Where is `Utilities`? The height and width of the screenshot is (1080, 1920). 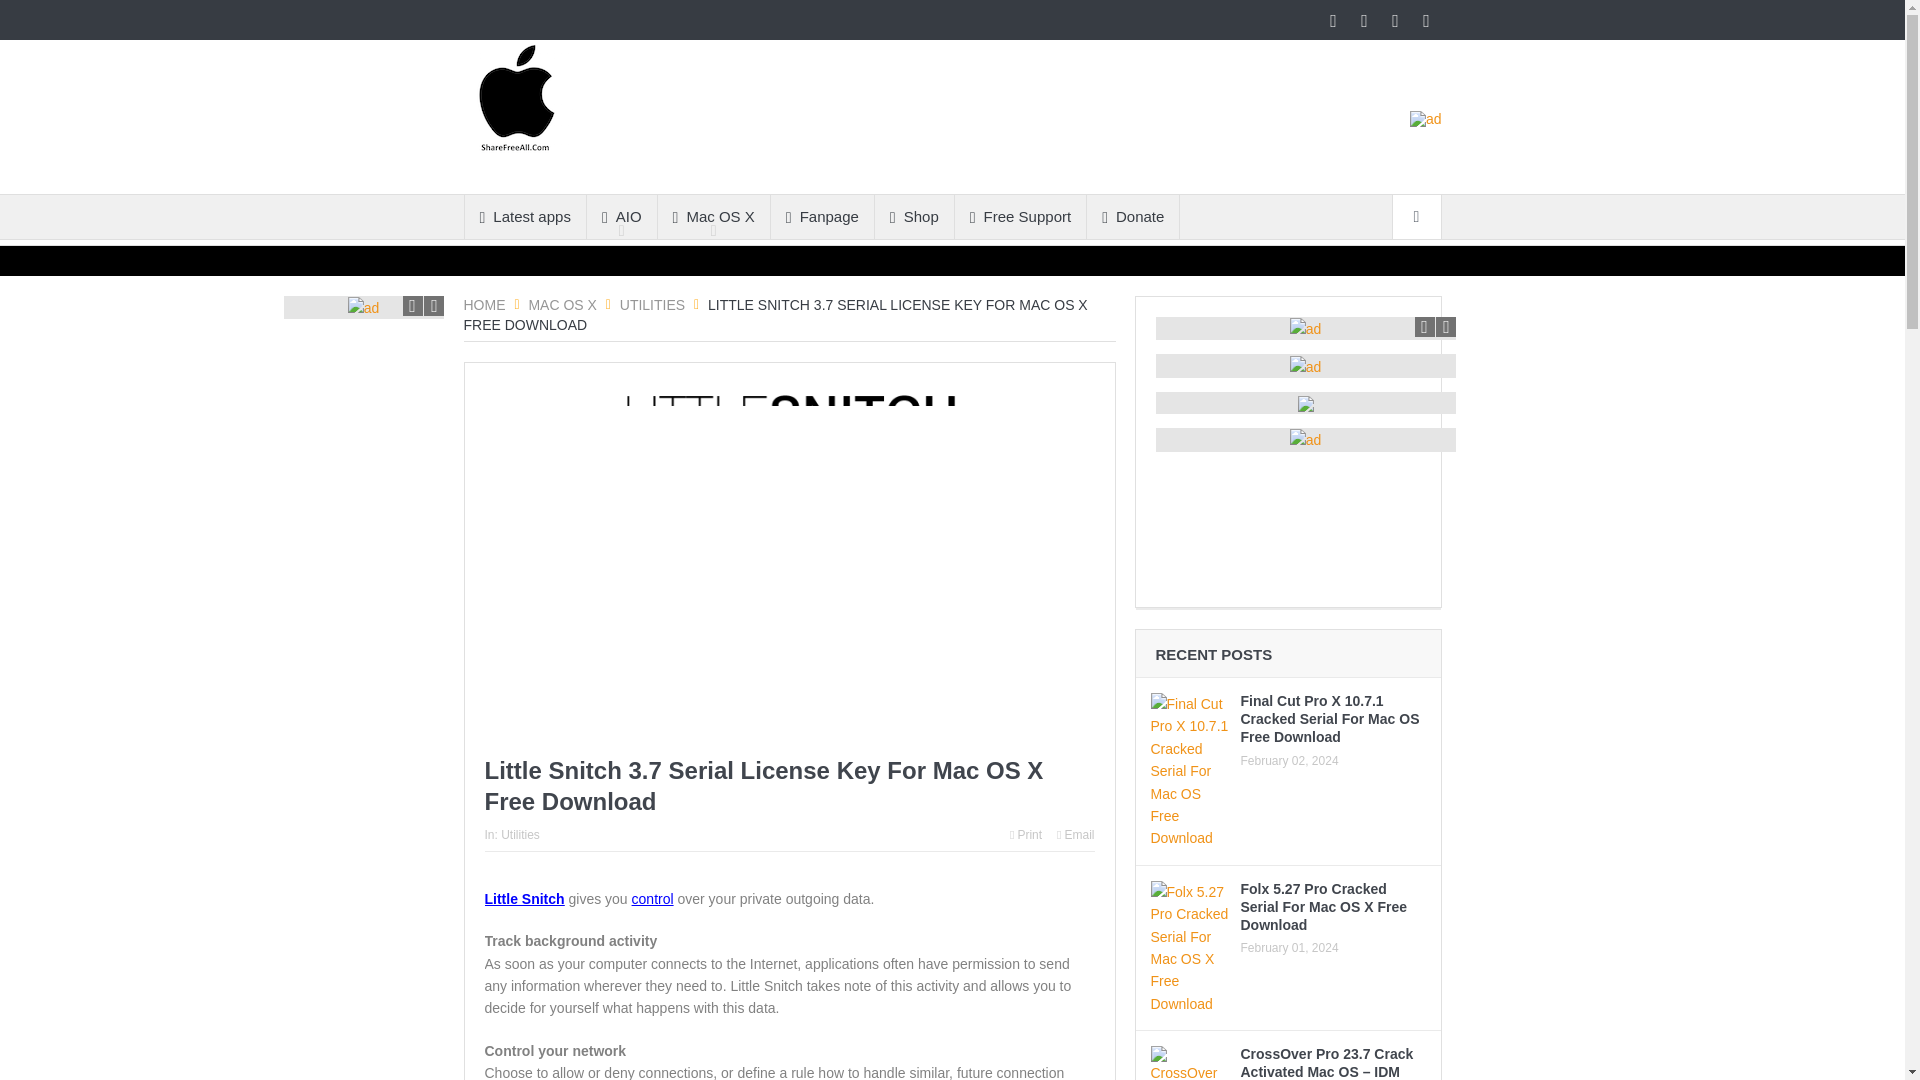 Utilities is located at coordinates (652, 305).